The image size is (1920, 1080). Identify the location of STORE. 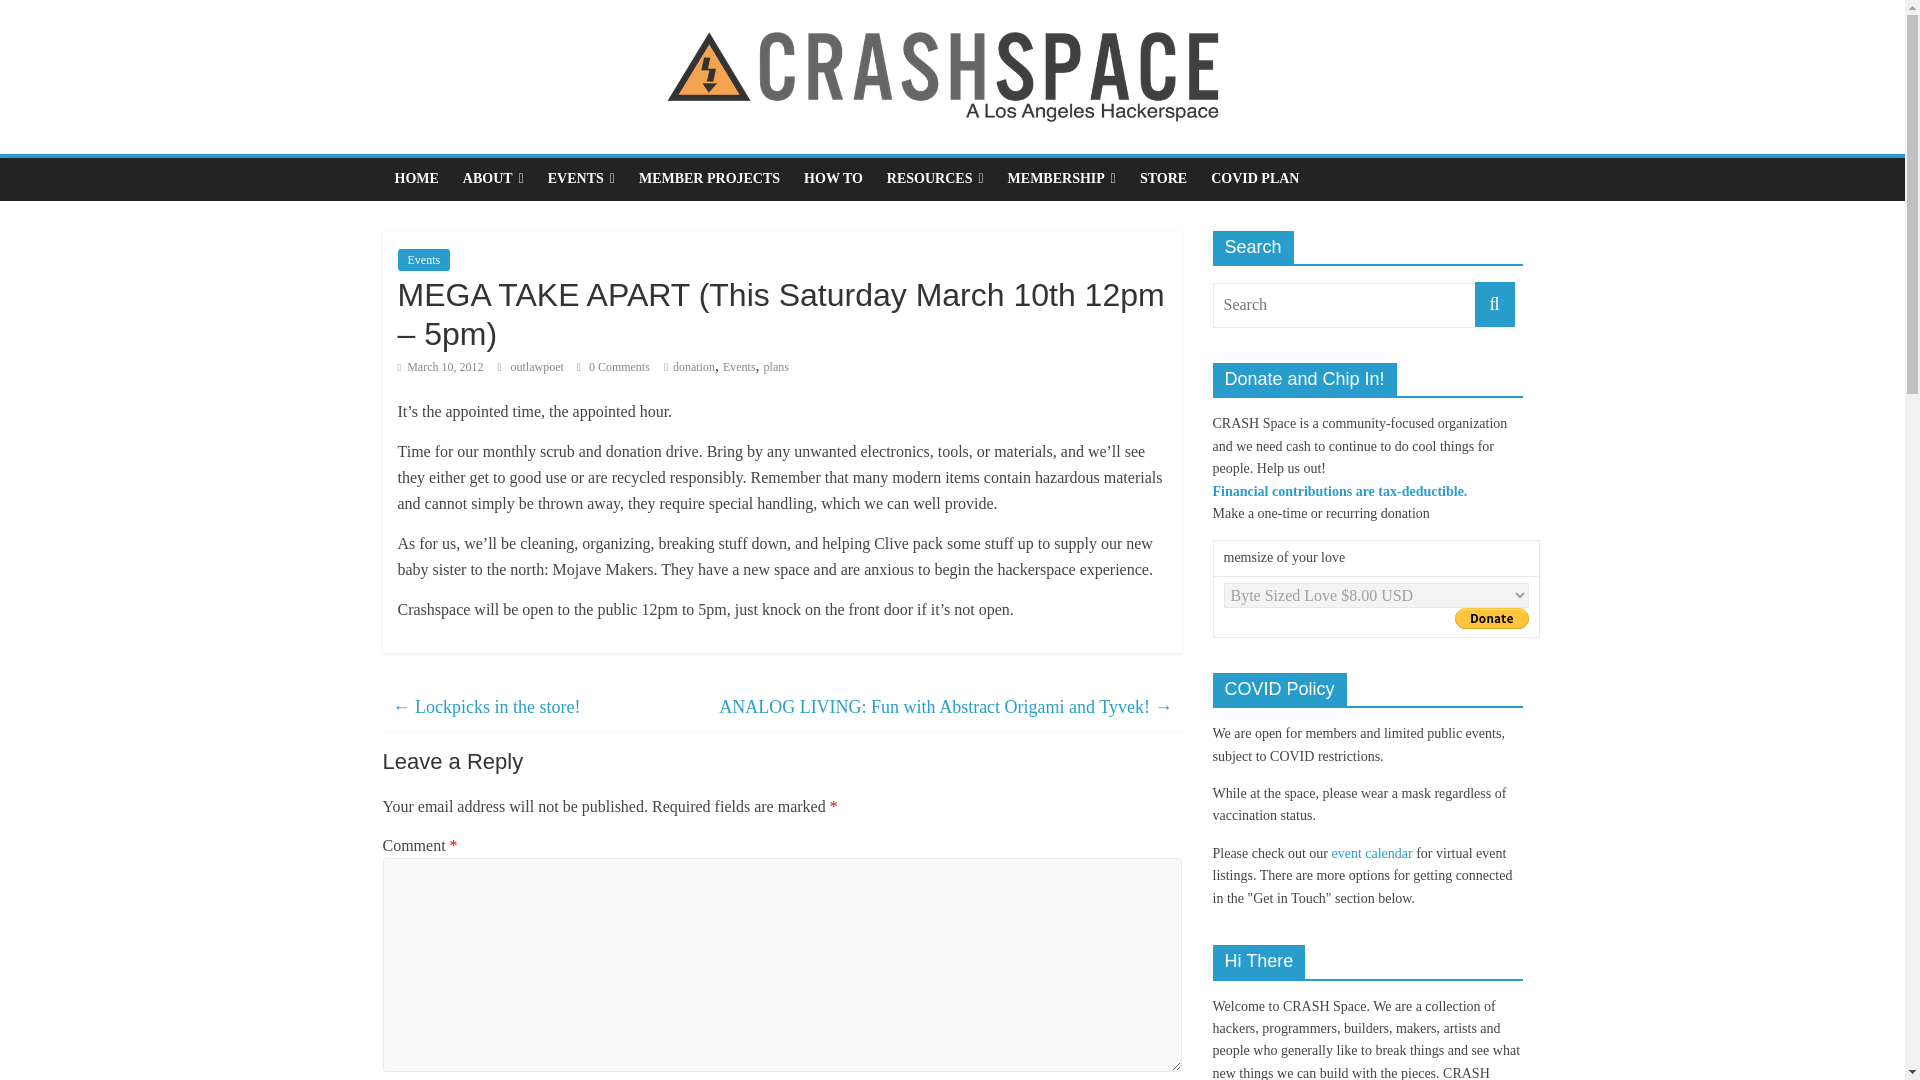
(1163, 178).